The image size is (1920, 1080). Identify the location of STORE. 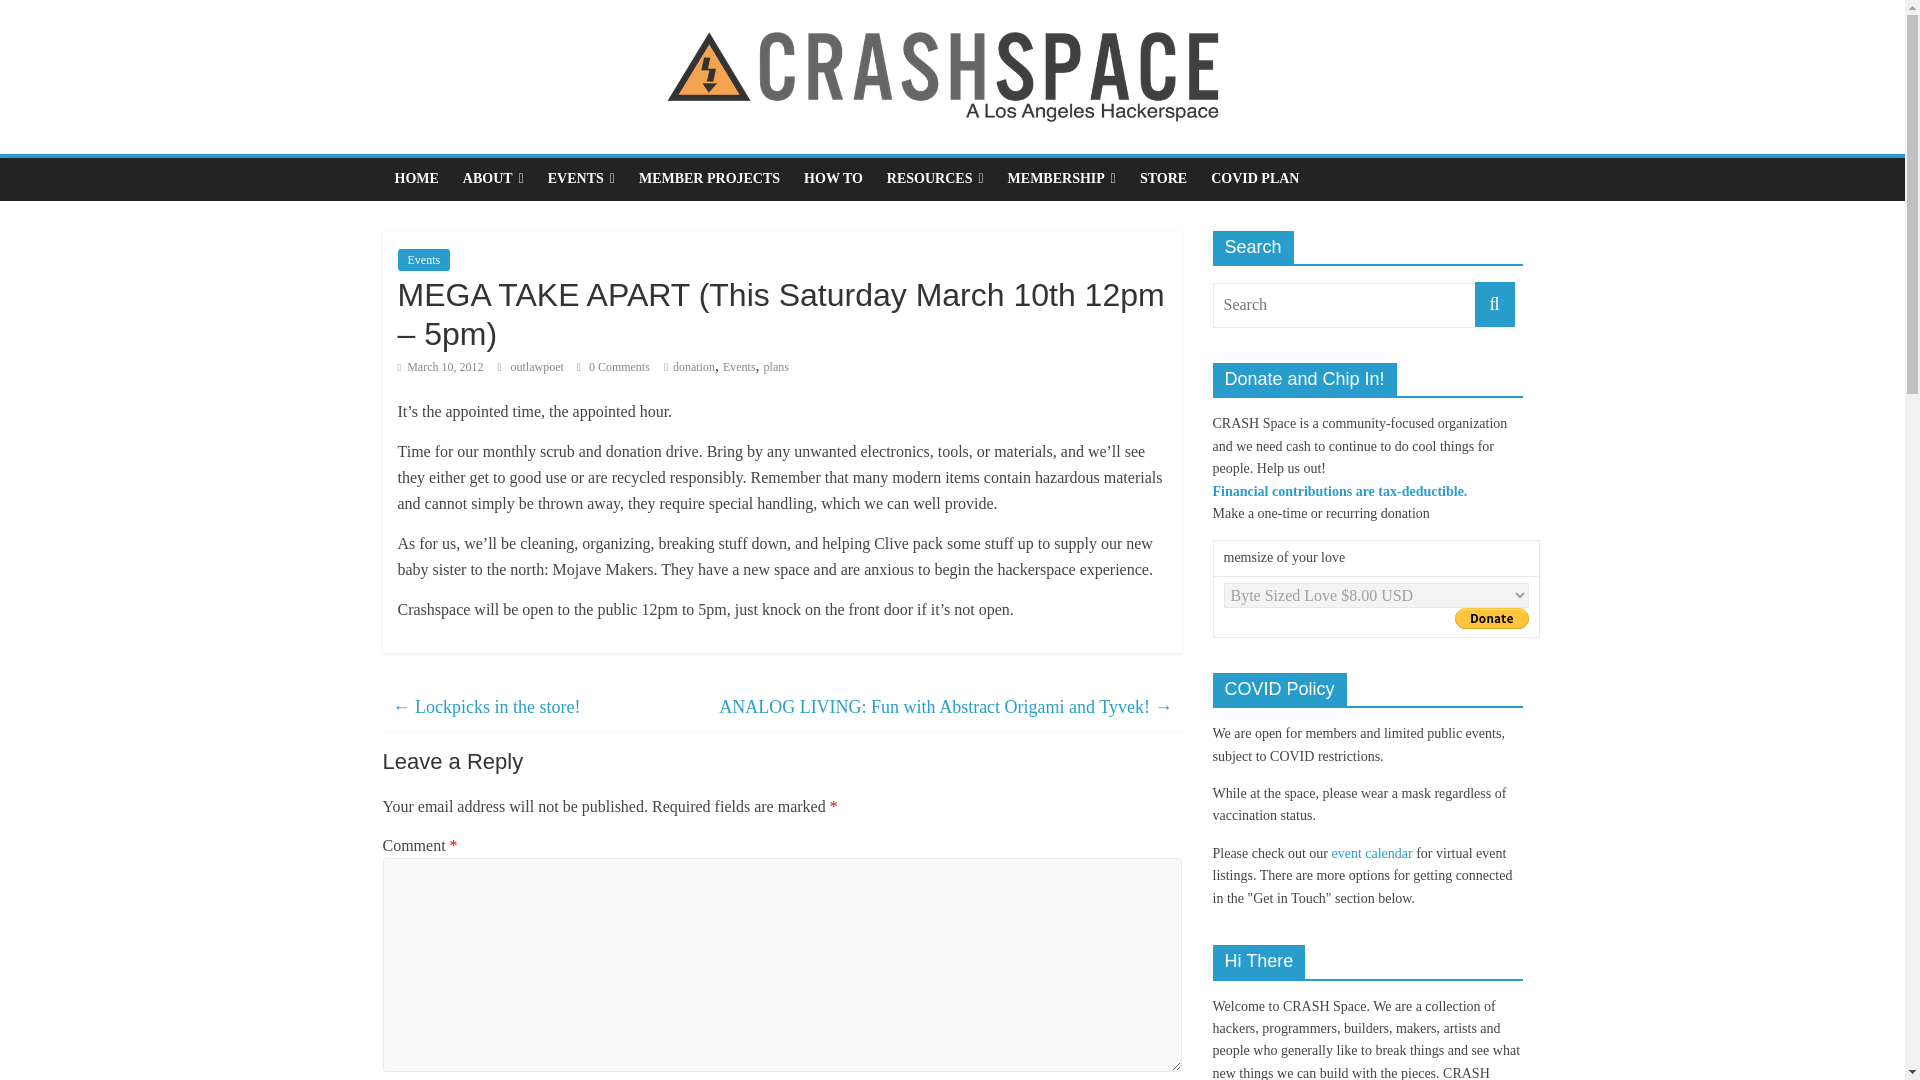
(1163, 178).